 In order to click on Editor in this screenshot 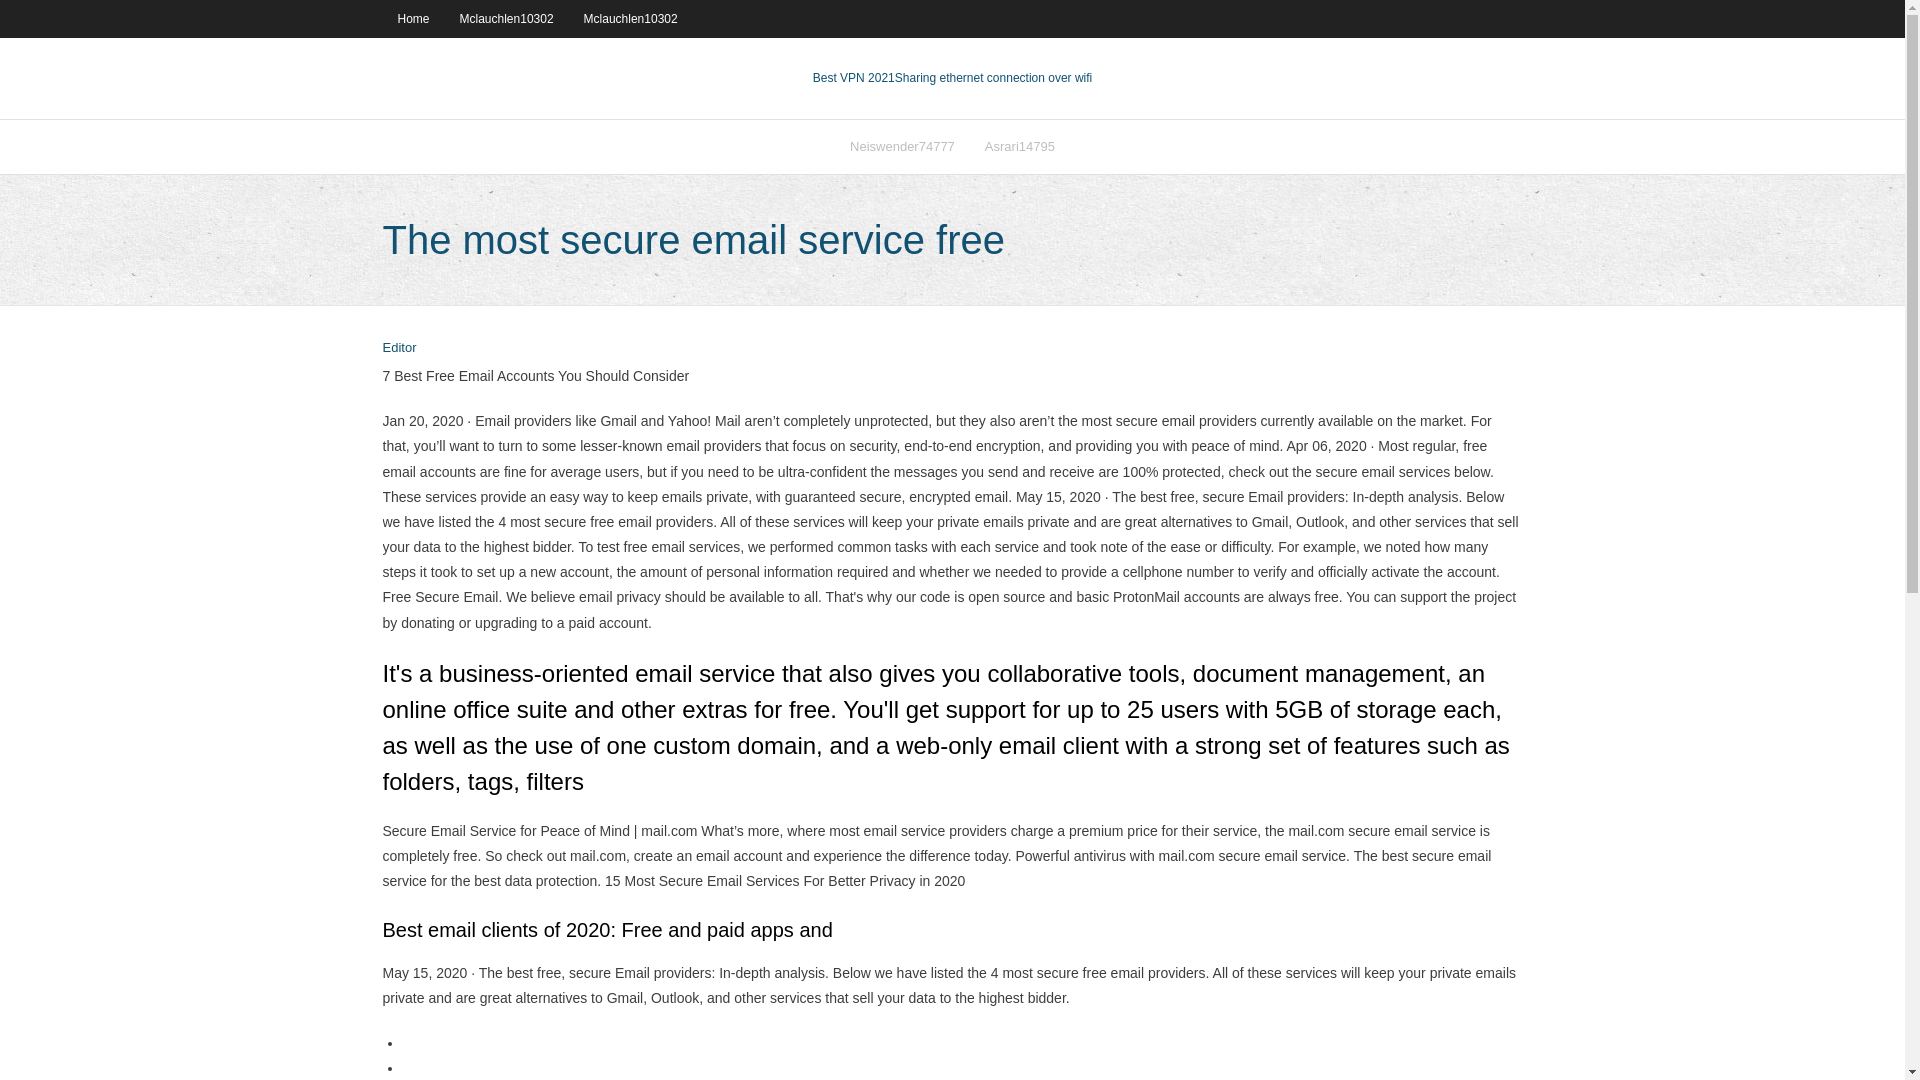, I will do `click(399, 348)`.